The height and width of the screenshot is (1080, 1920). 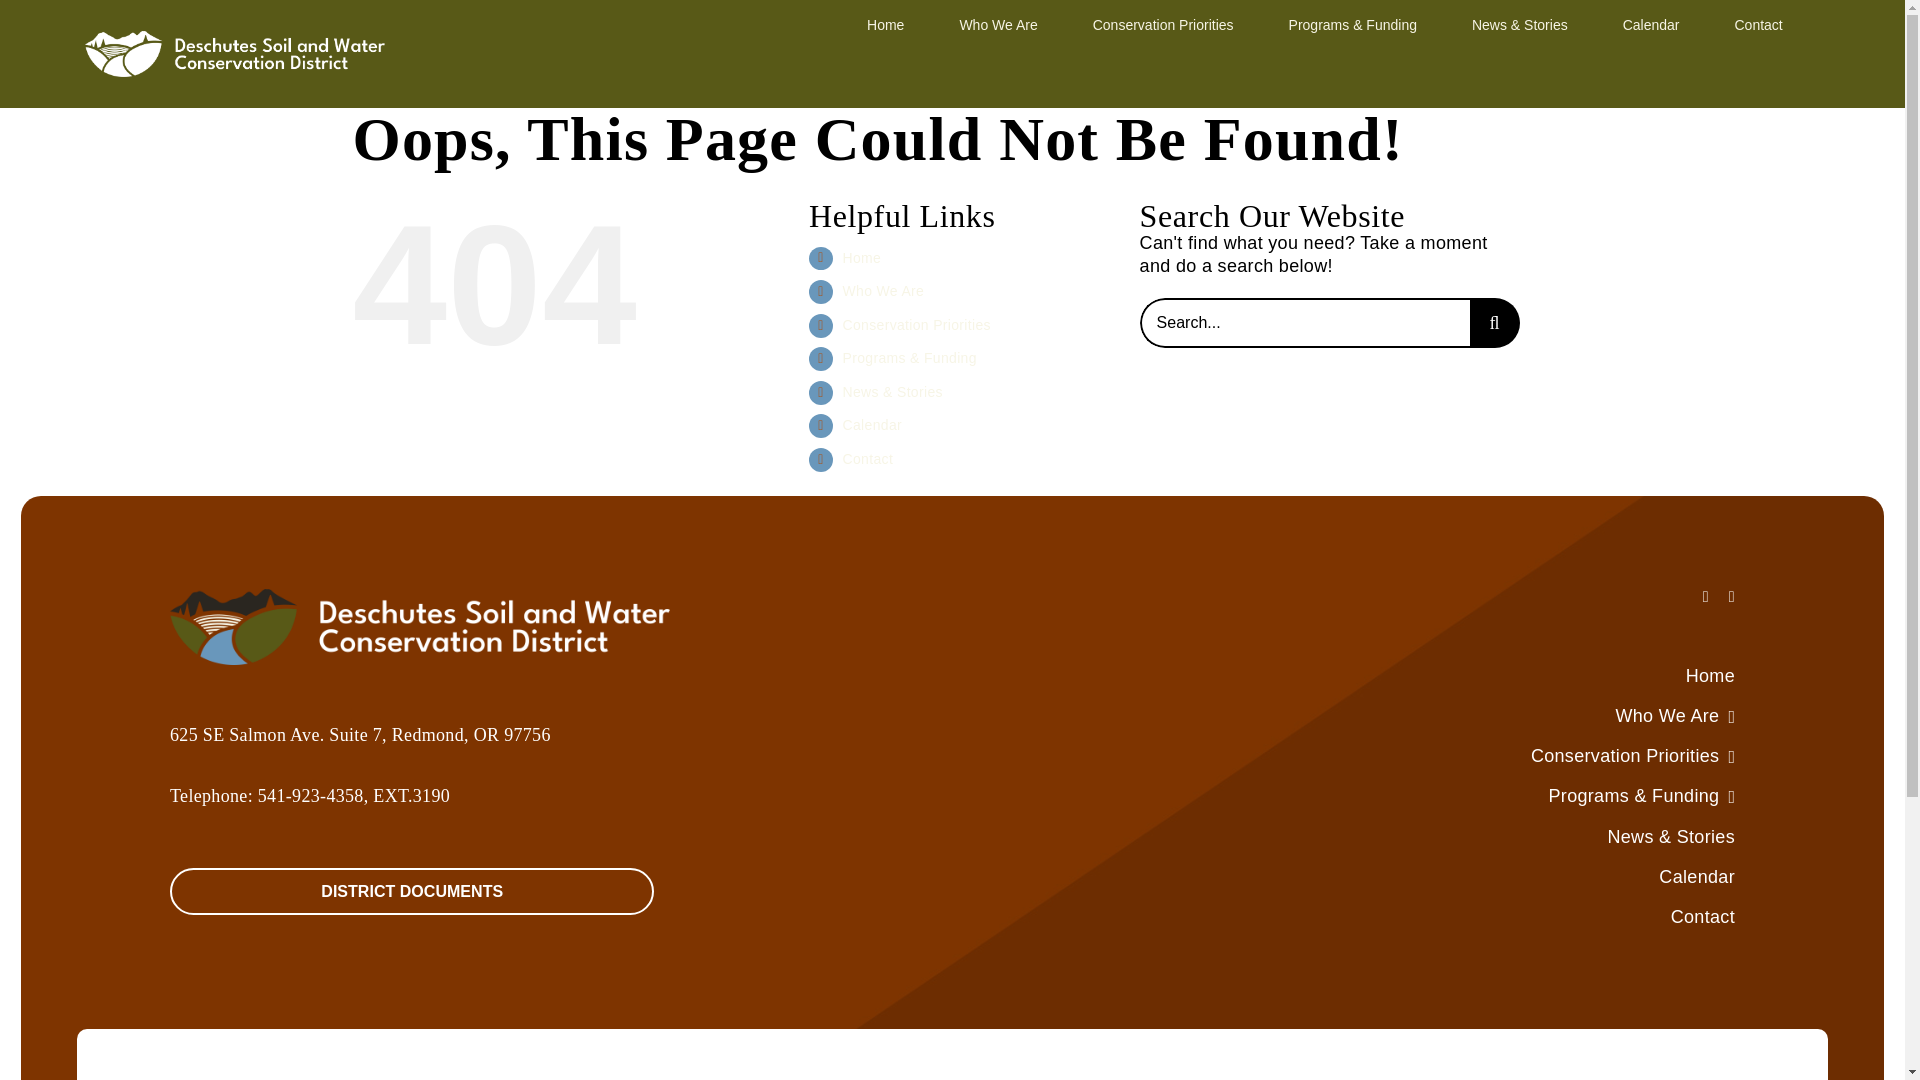 What do you see at coordinates (1163, 23) in the screenshot?
I see `Conservation Priorities` at bounding box center [1163, 23].